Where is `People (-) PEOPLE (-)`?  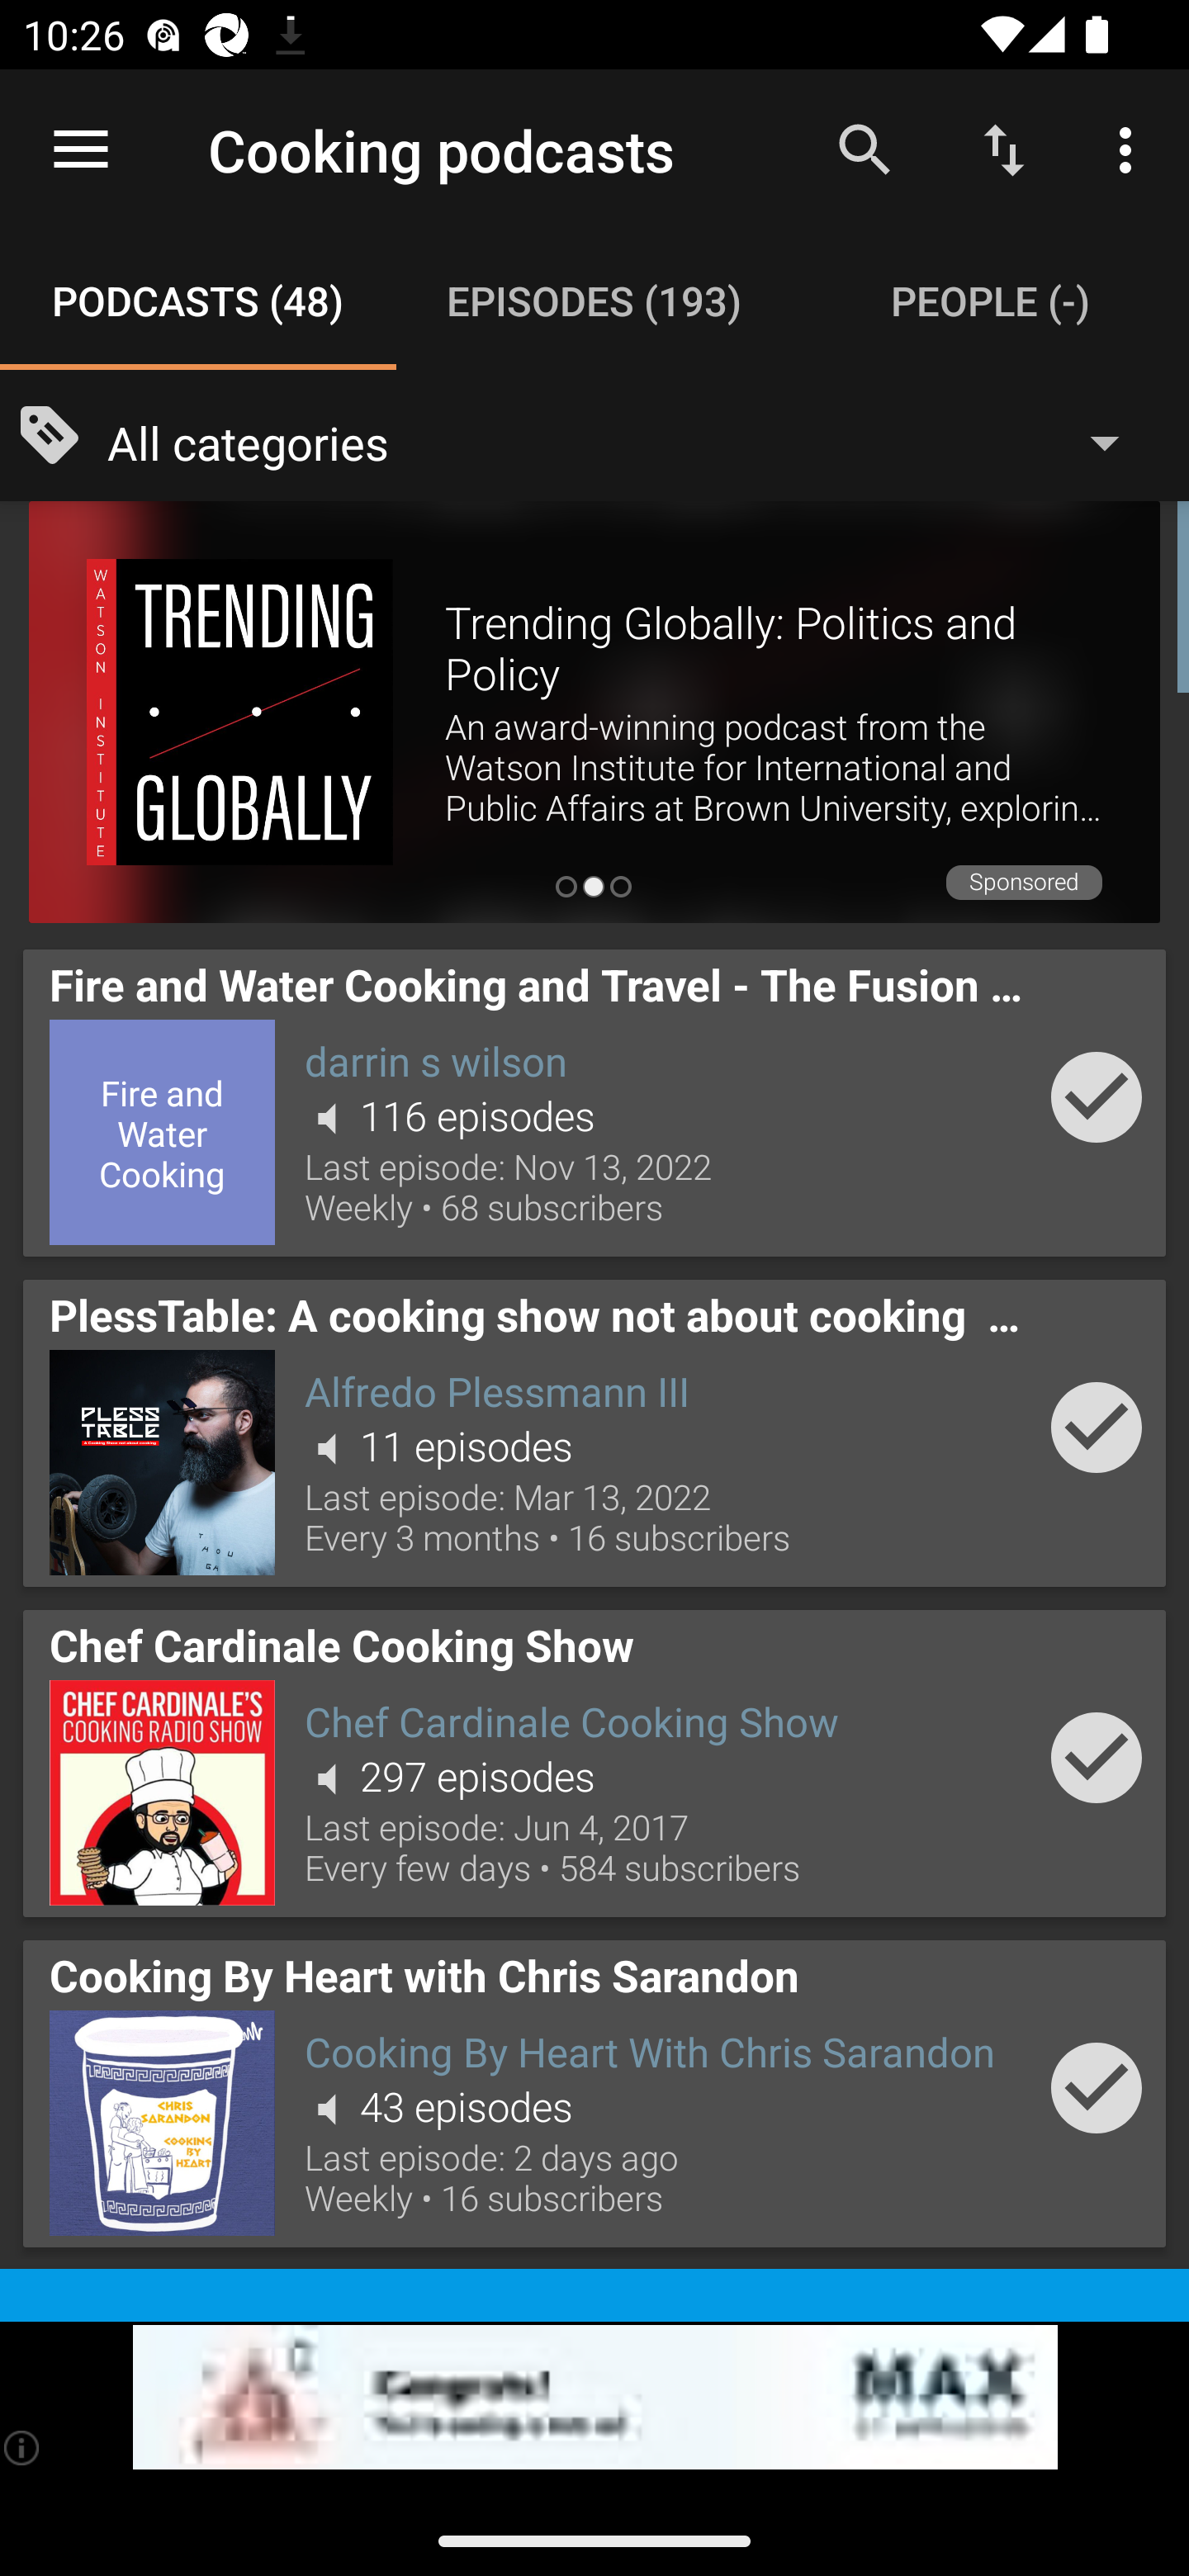 People (-) PEOPLE (-) is located at coordinates (991, 301).